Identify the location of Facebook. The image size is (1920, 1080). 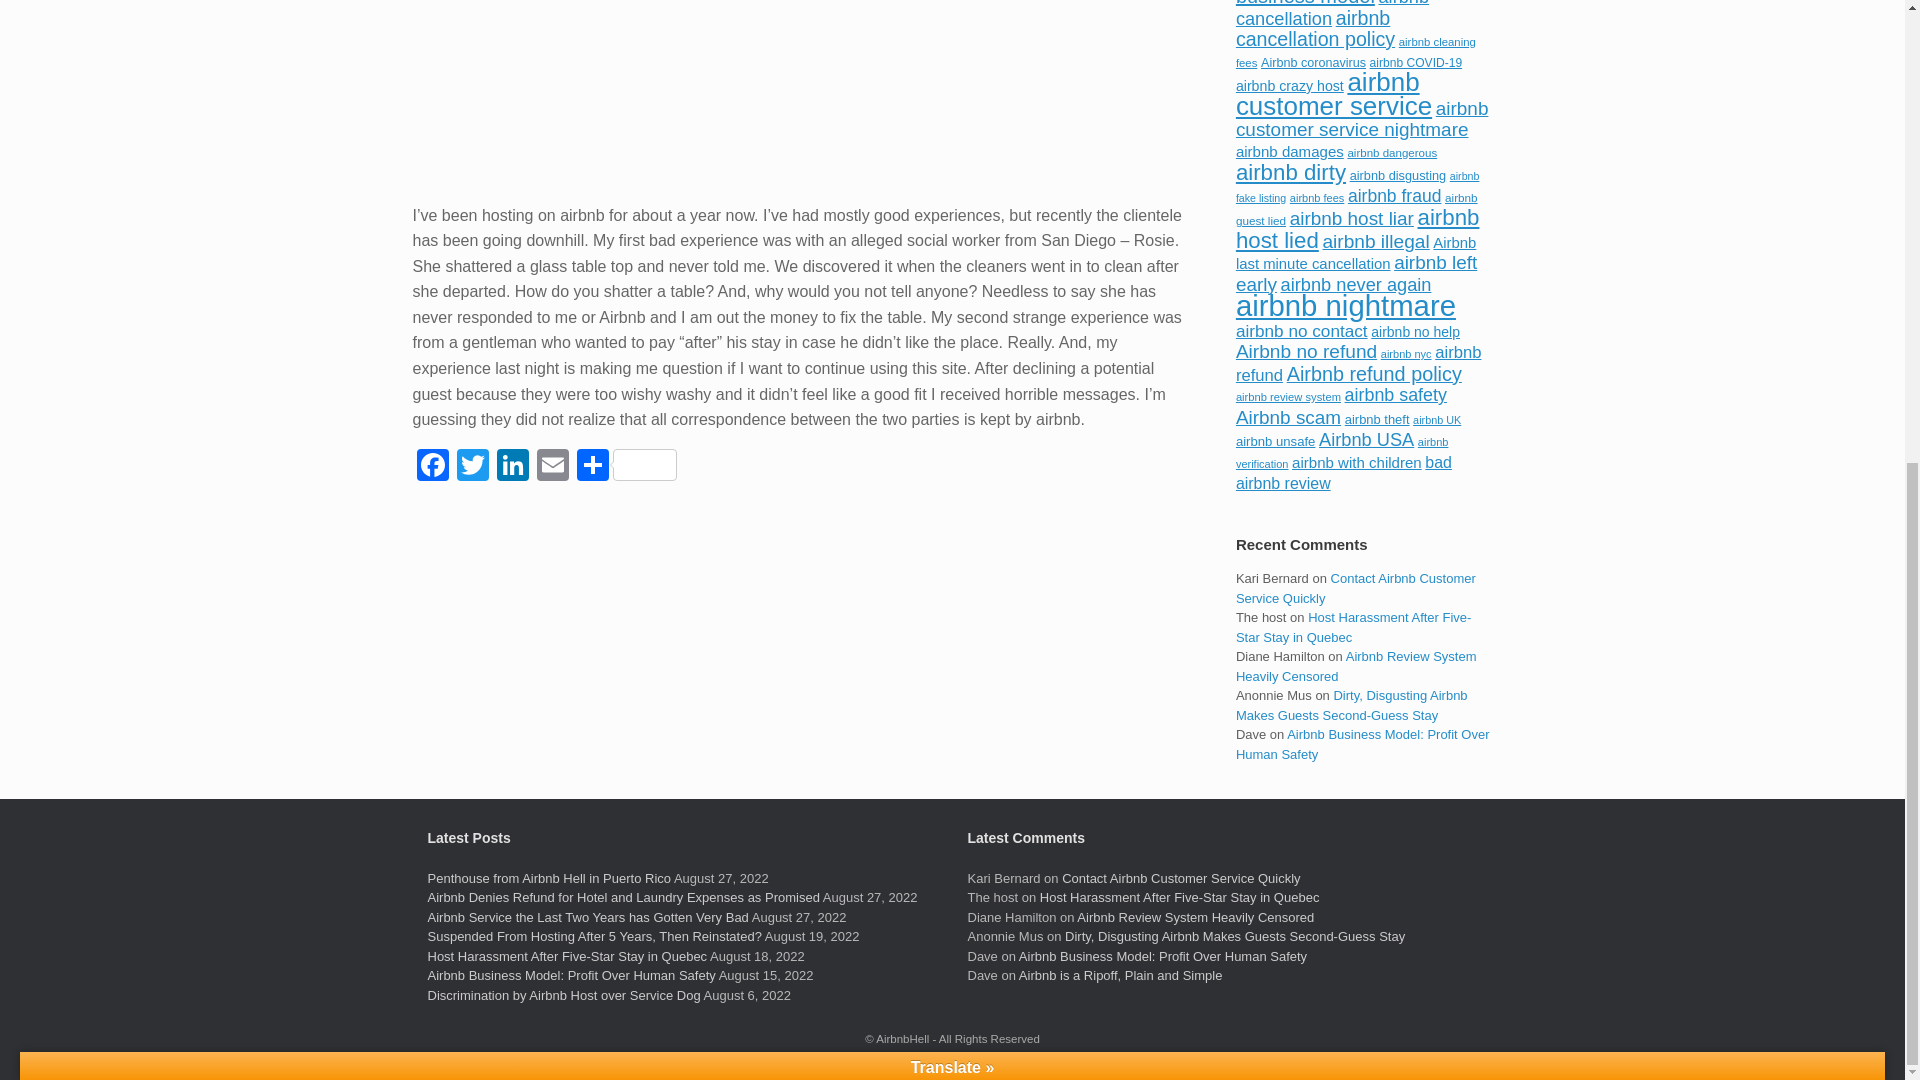
(432, 468).